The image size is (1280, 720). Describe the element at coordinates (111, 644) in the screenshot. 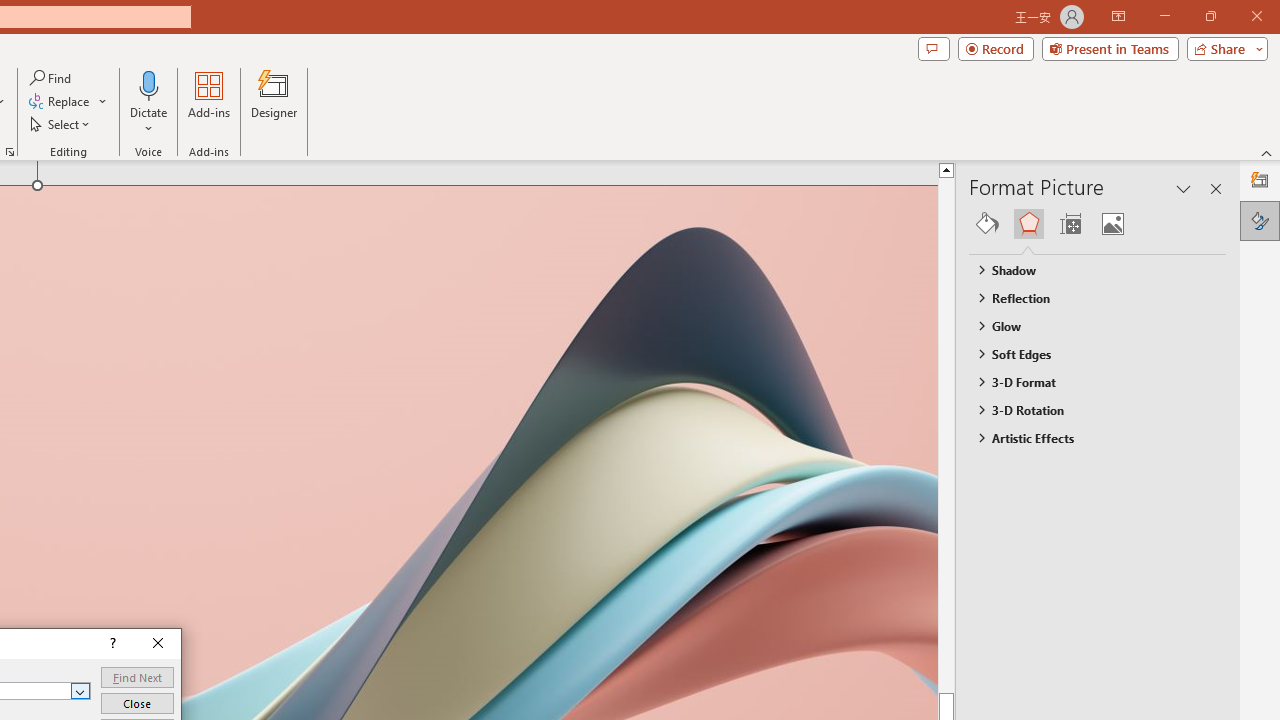

I see `Context help` at that location.